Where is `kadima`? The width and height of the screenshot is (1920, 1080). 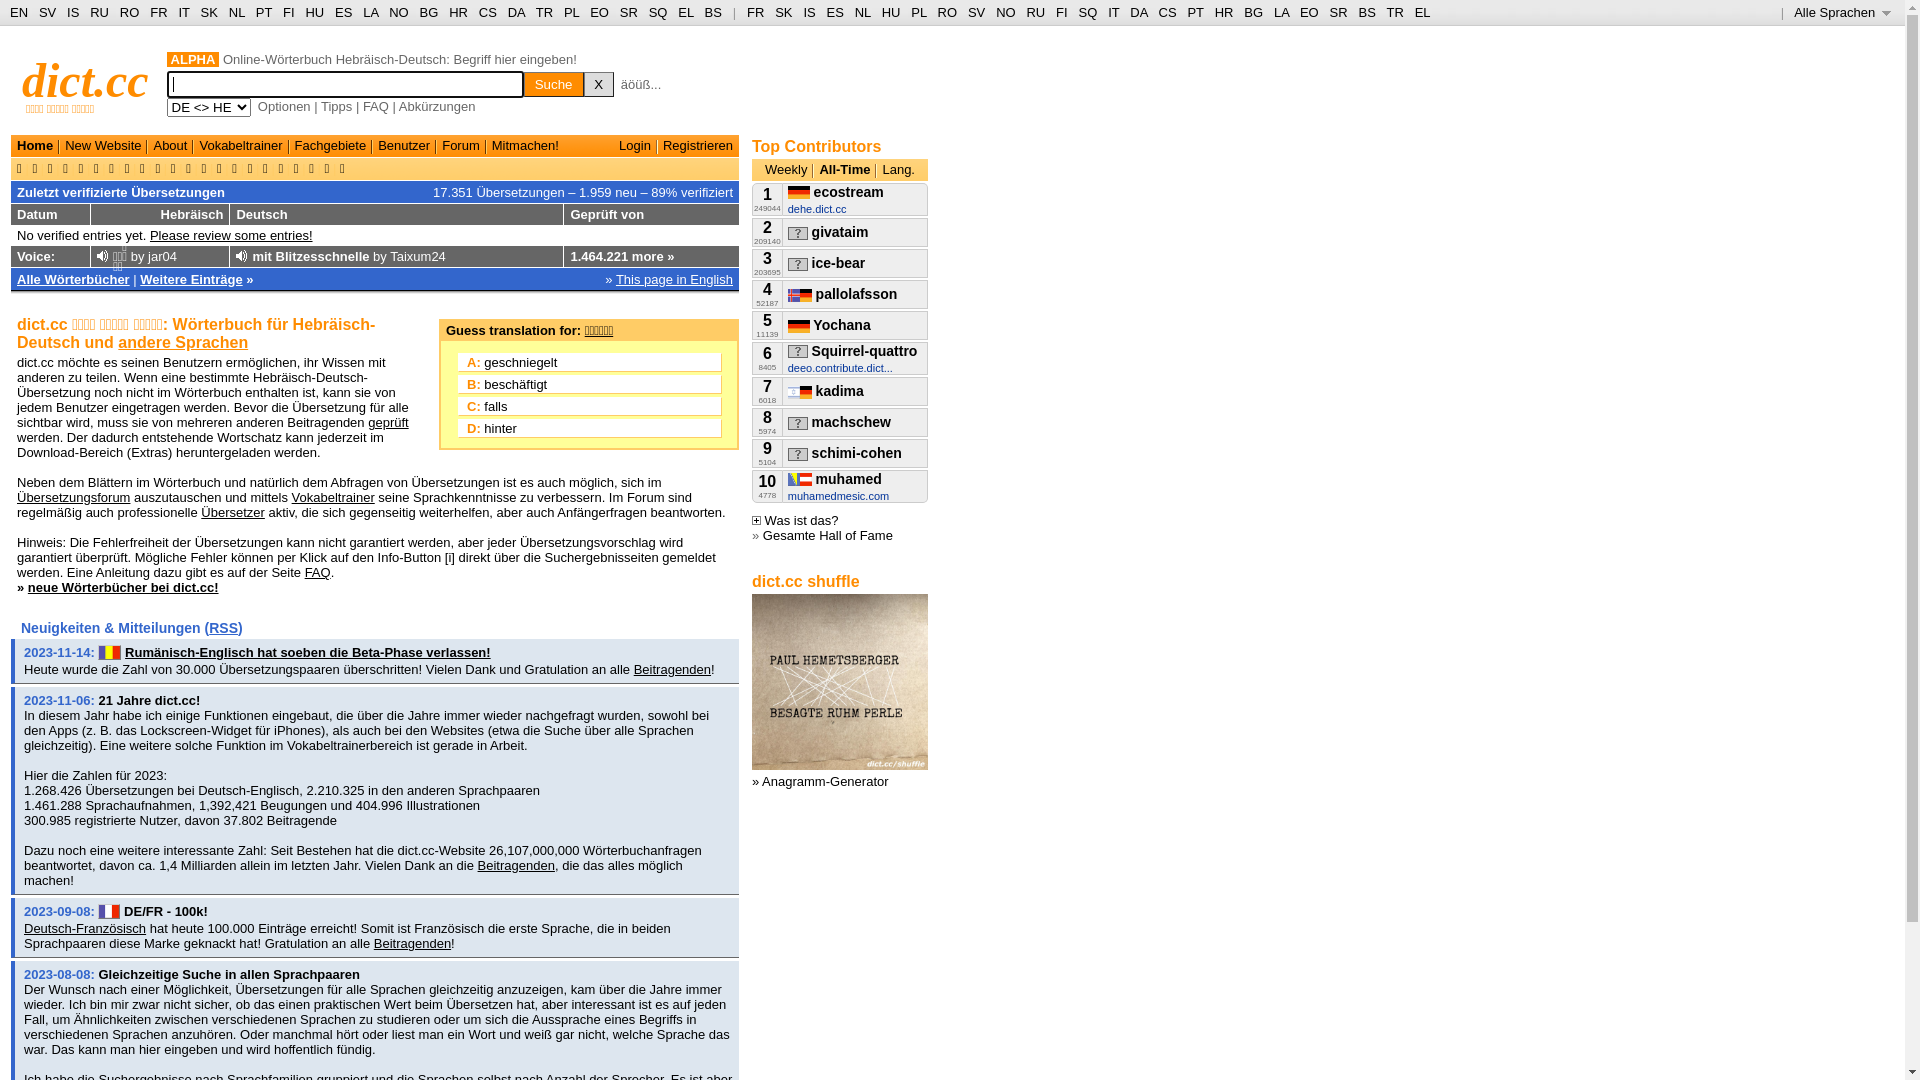
kadima is located at coordinates (826, 391).